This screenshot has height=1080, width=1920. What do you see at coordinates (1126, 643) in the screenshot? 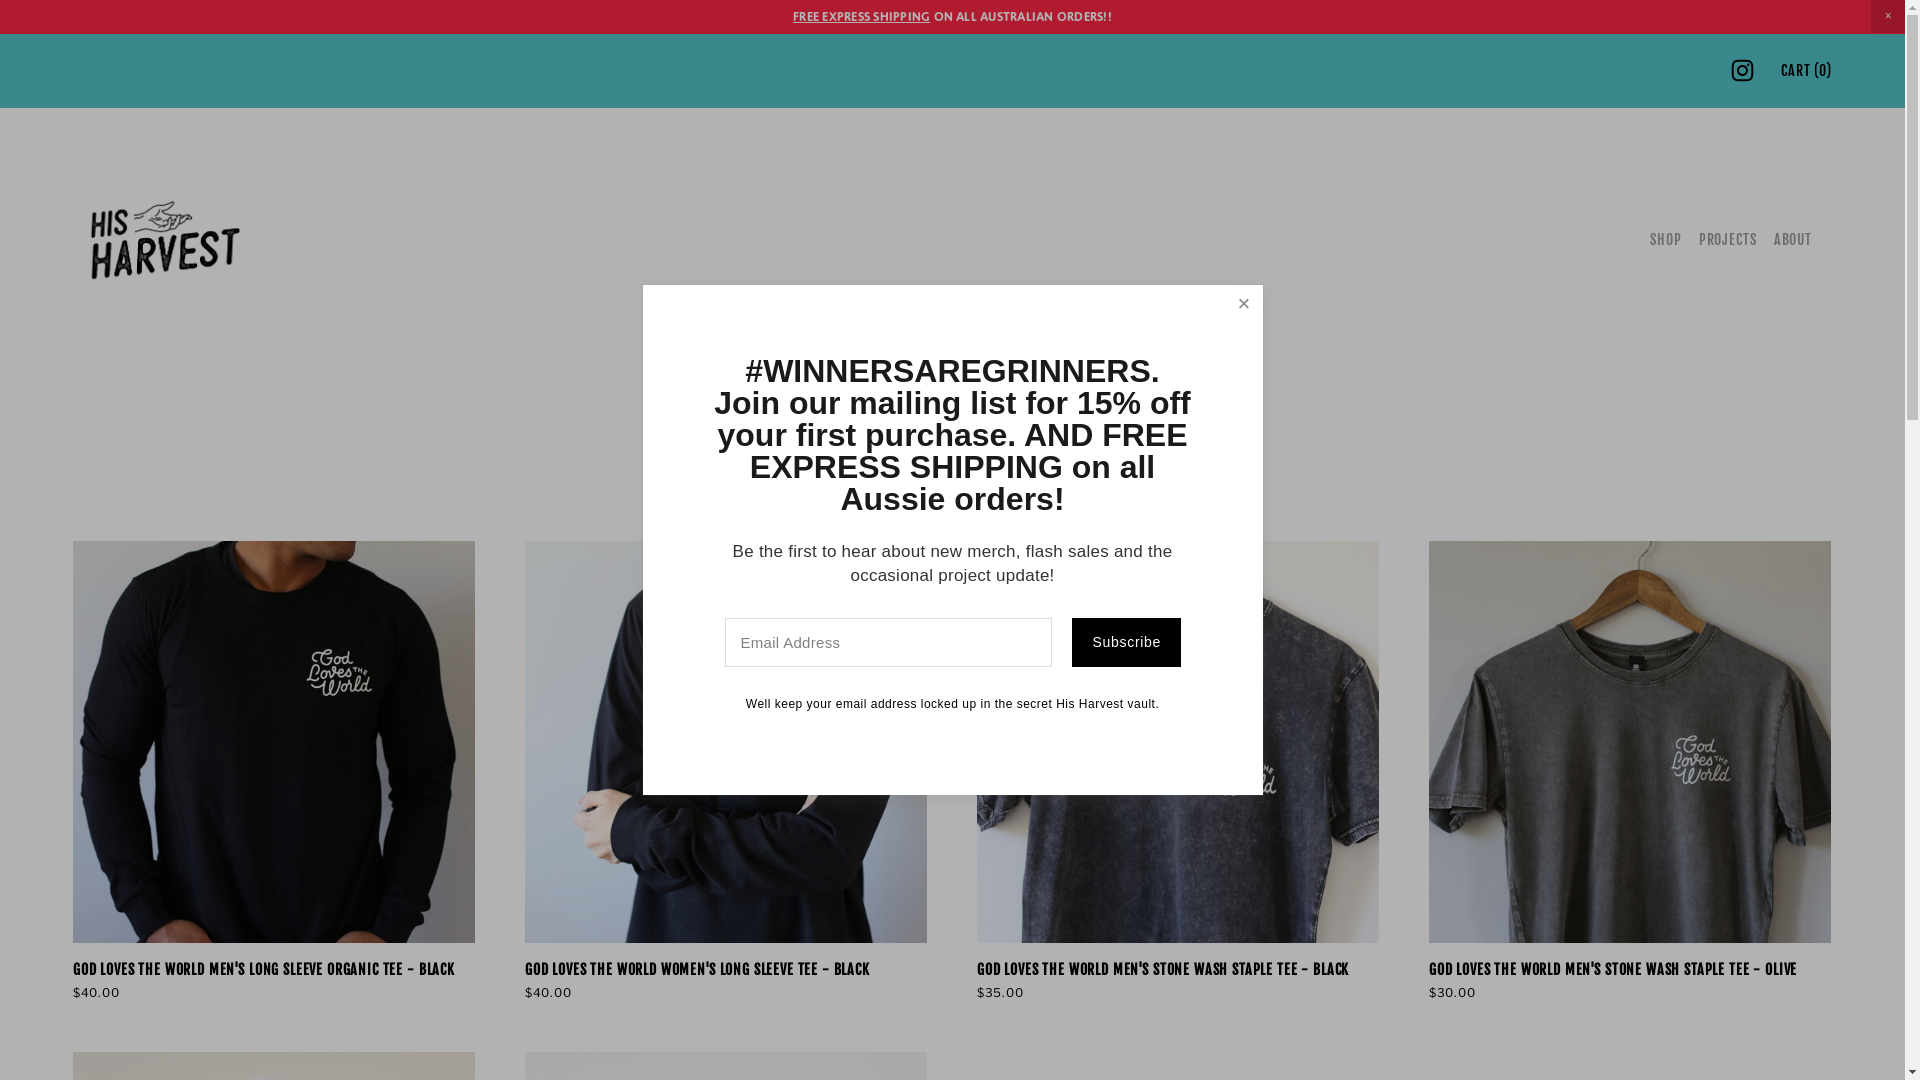
I see `Subscribe` at bounding box center [1126, 643].